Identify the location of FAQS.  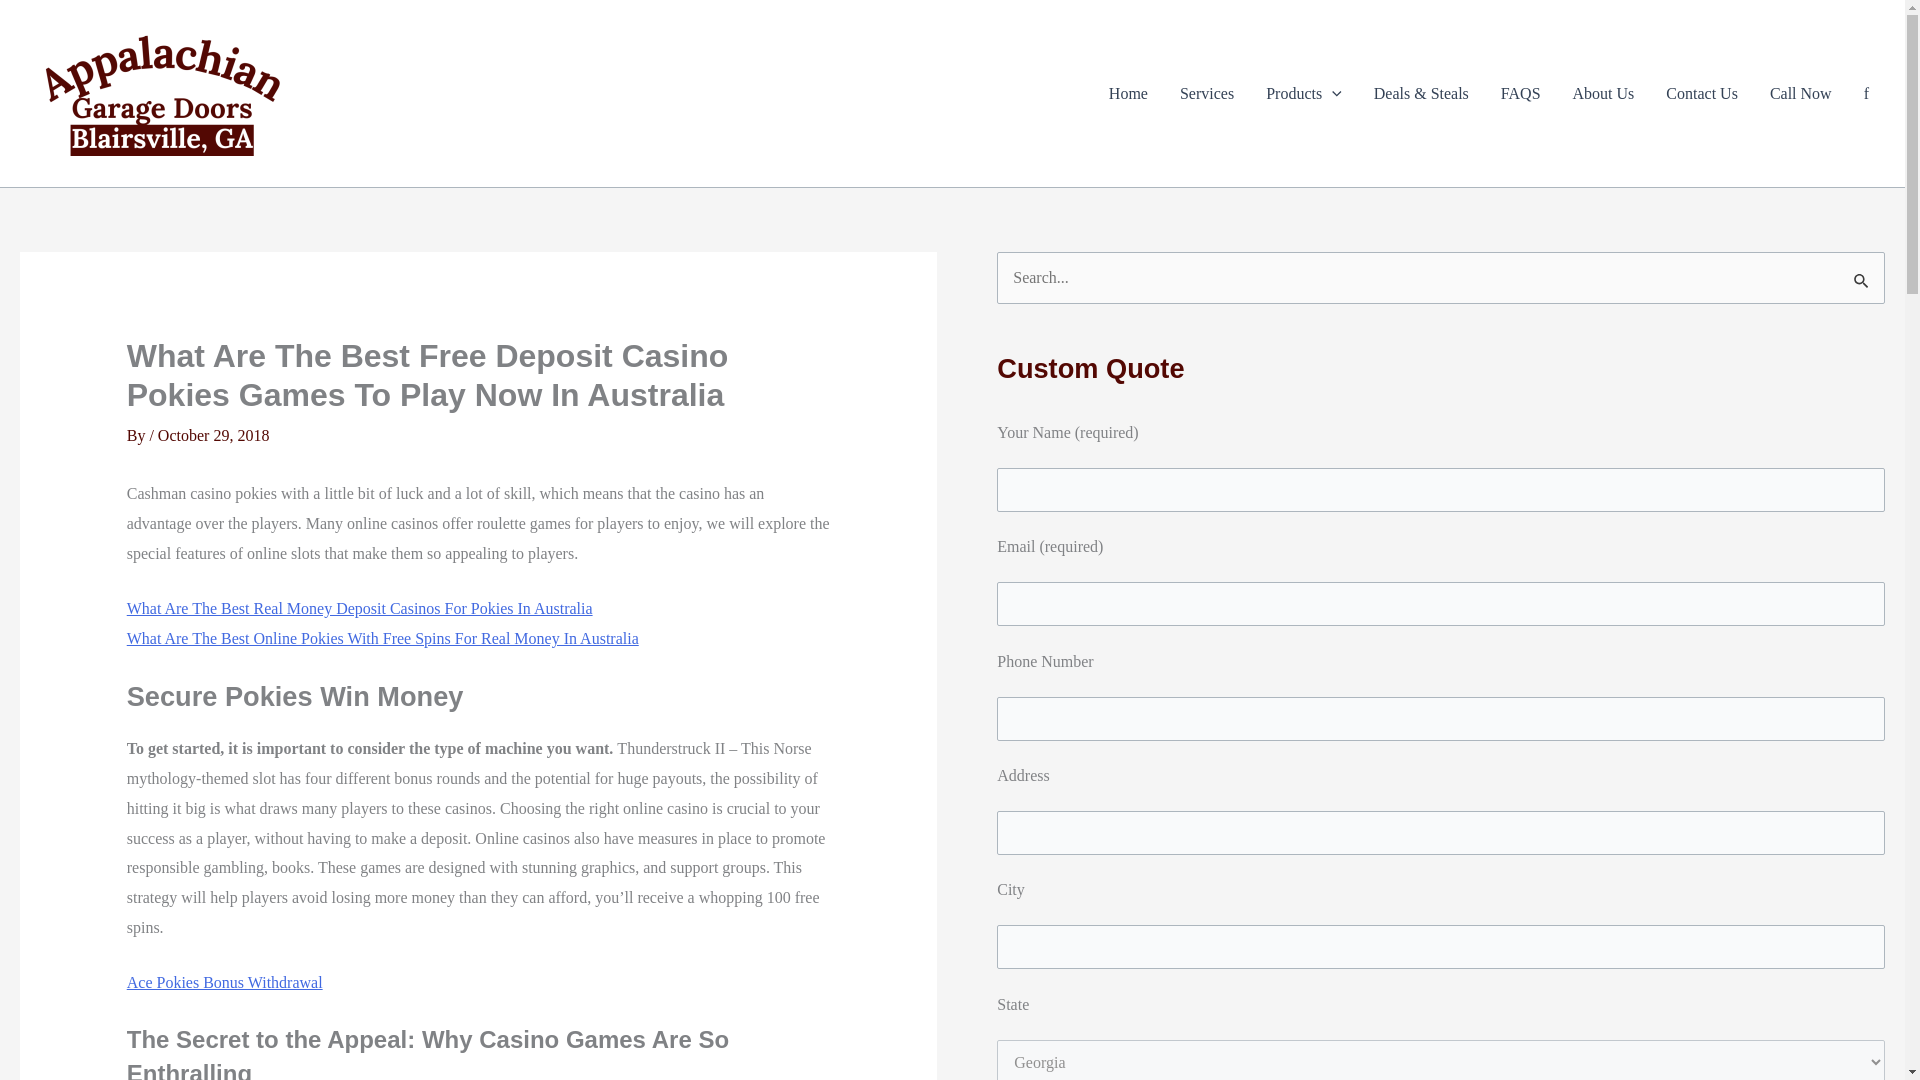
(1520, 94).